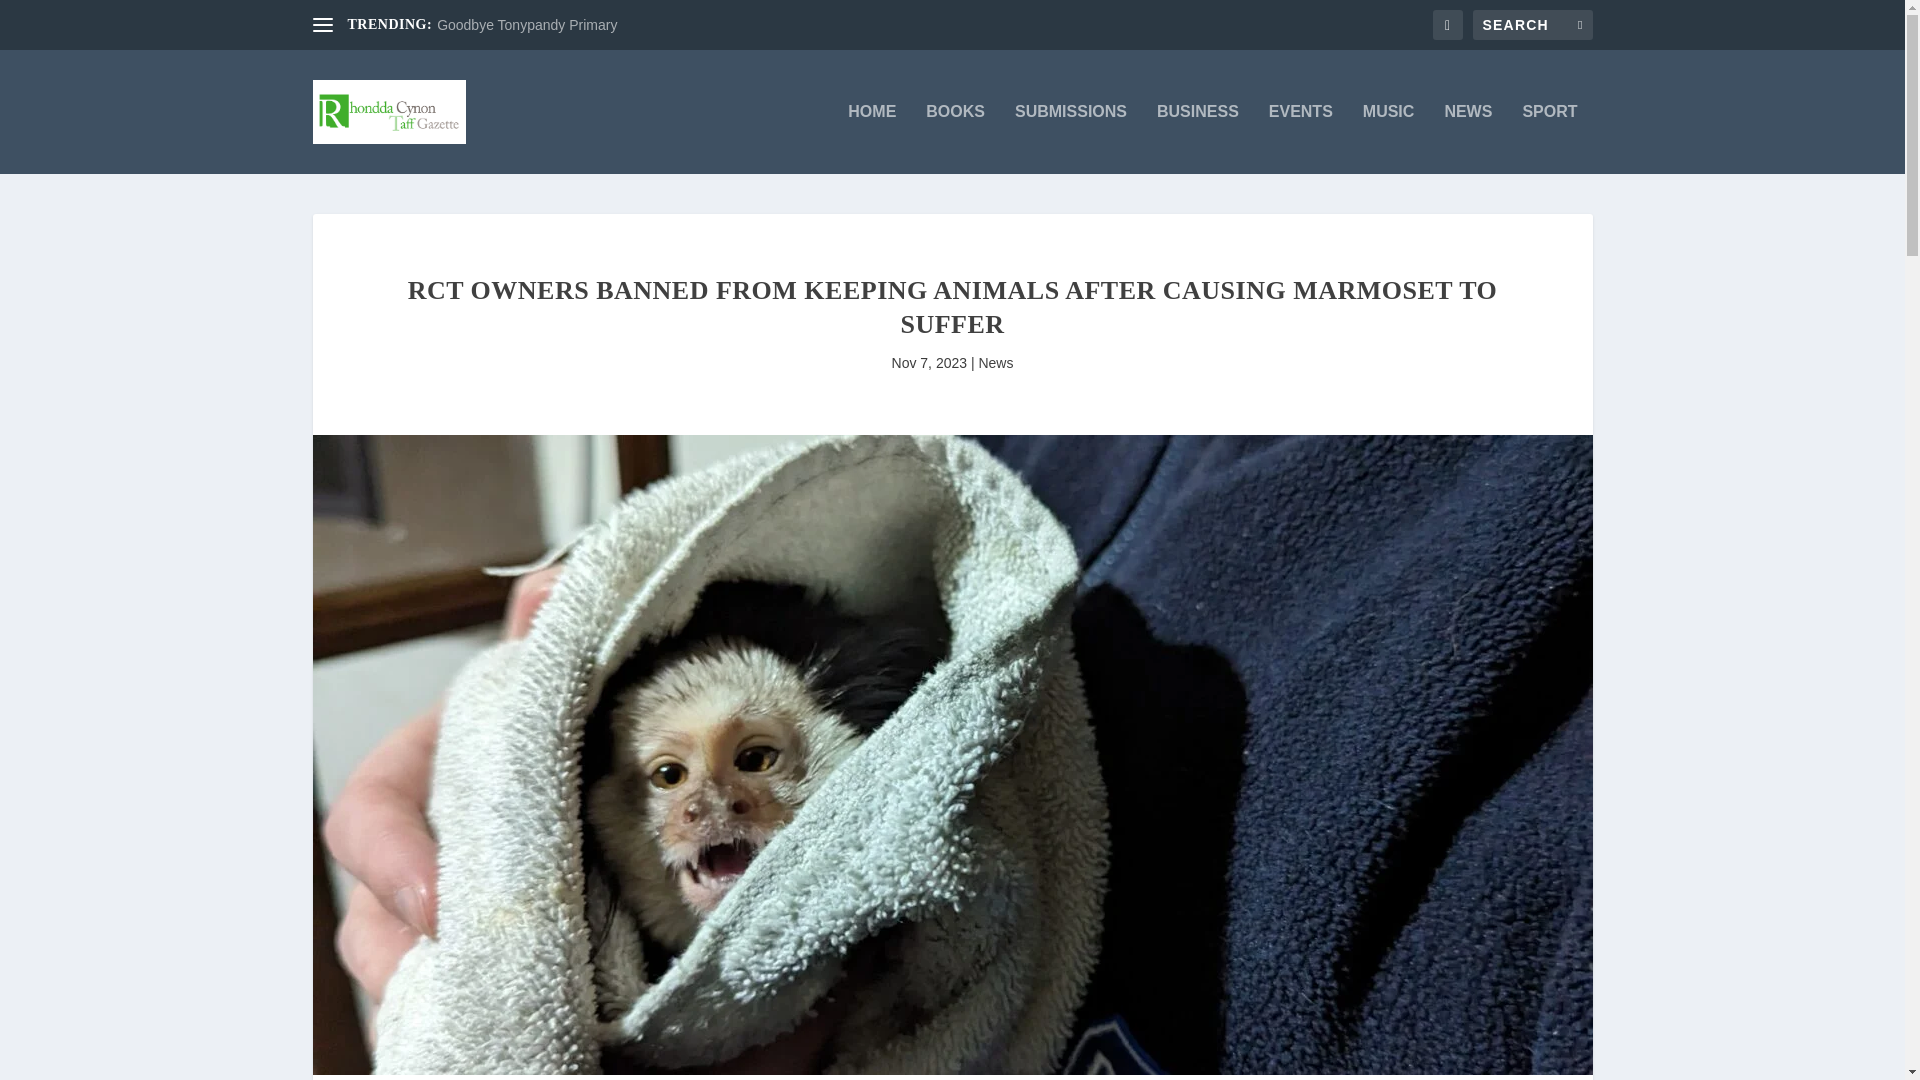  Describe the element at coordinates (1071, 138) in the screenshot. I see `SUBMISSIONS` at that location.